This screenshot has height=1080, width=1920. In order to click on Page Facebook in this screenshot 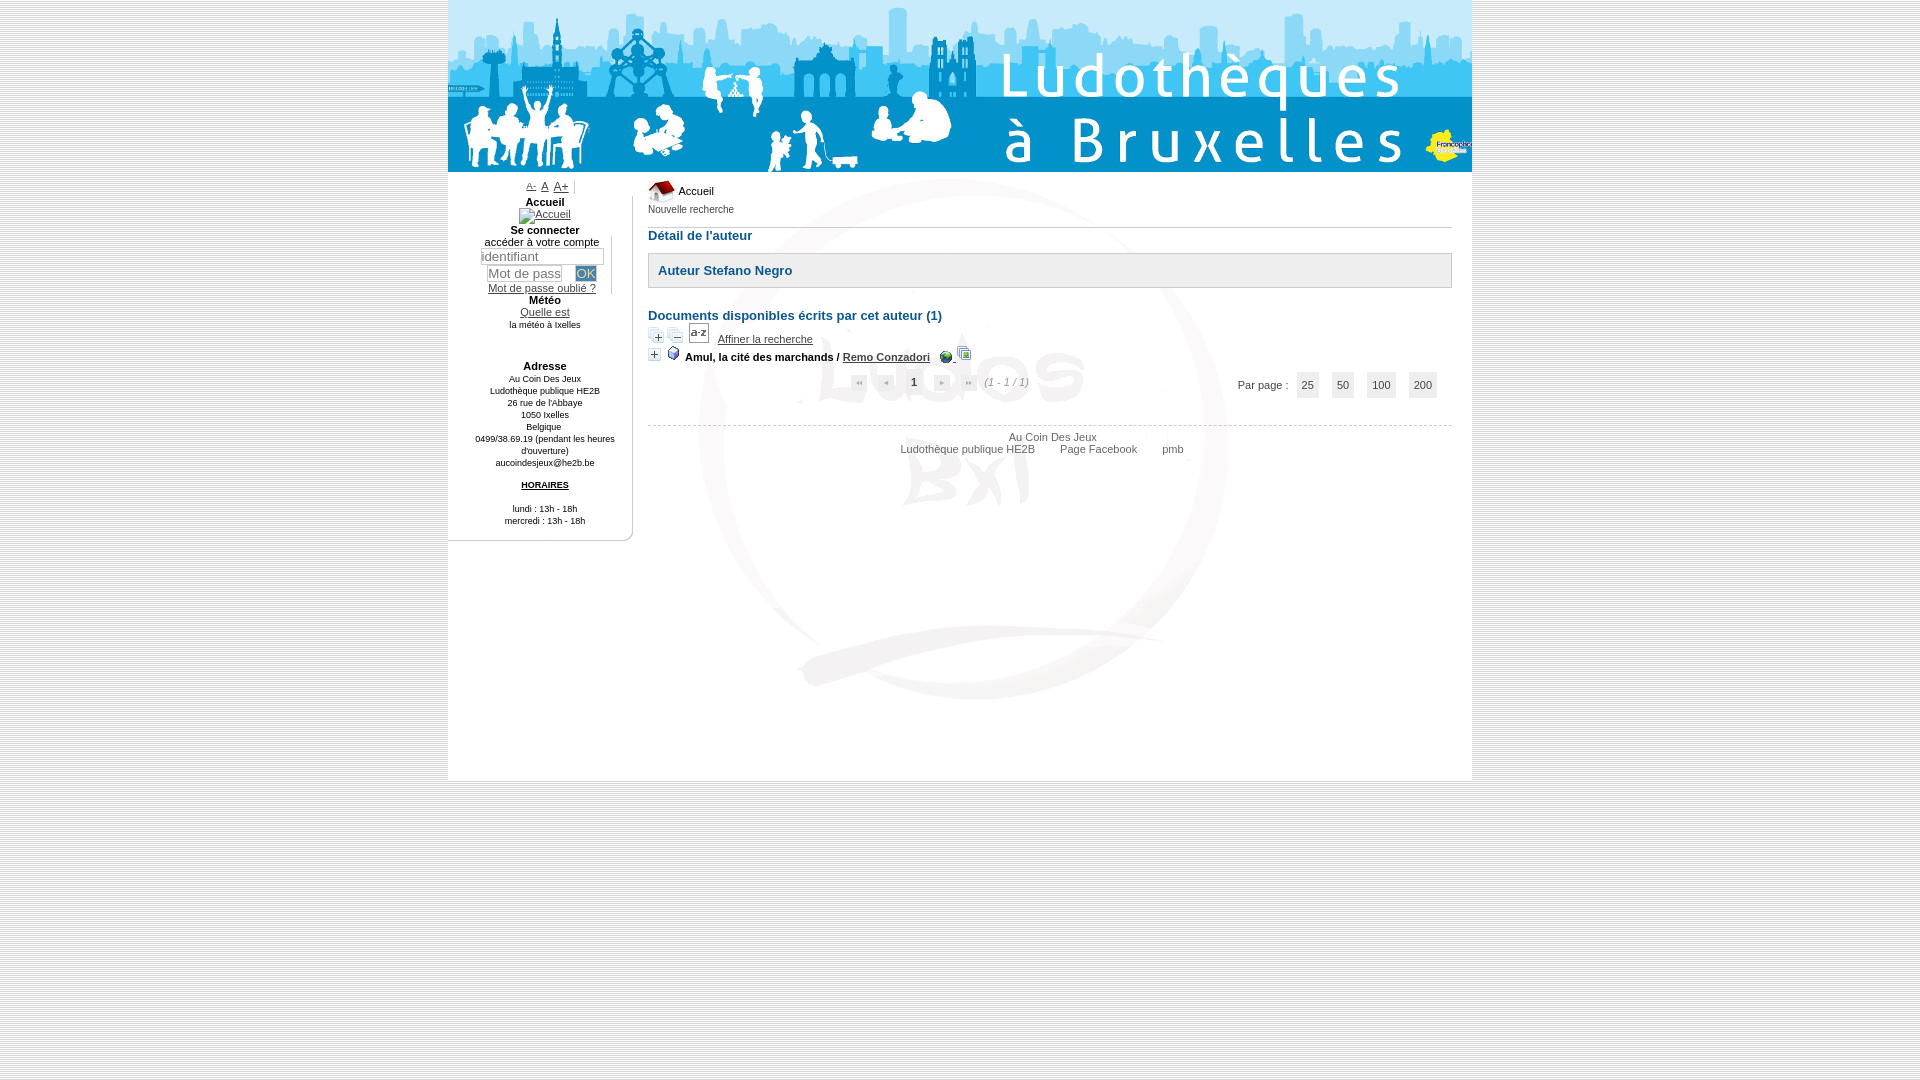, I will do `click(1106, 449)`.